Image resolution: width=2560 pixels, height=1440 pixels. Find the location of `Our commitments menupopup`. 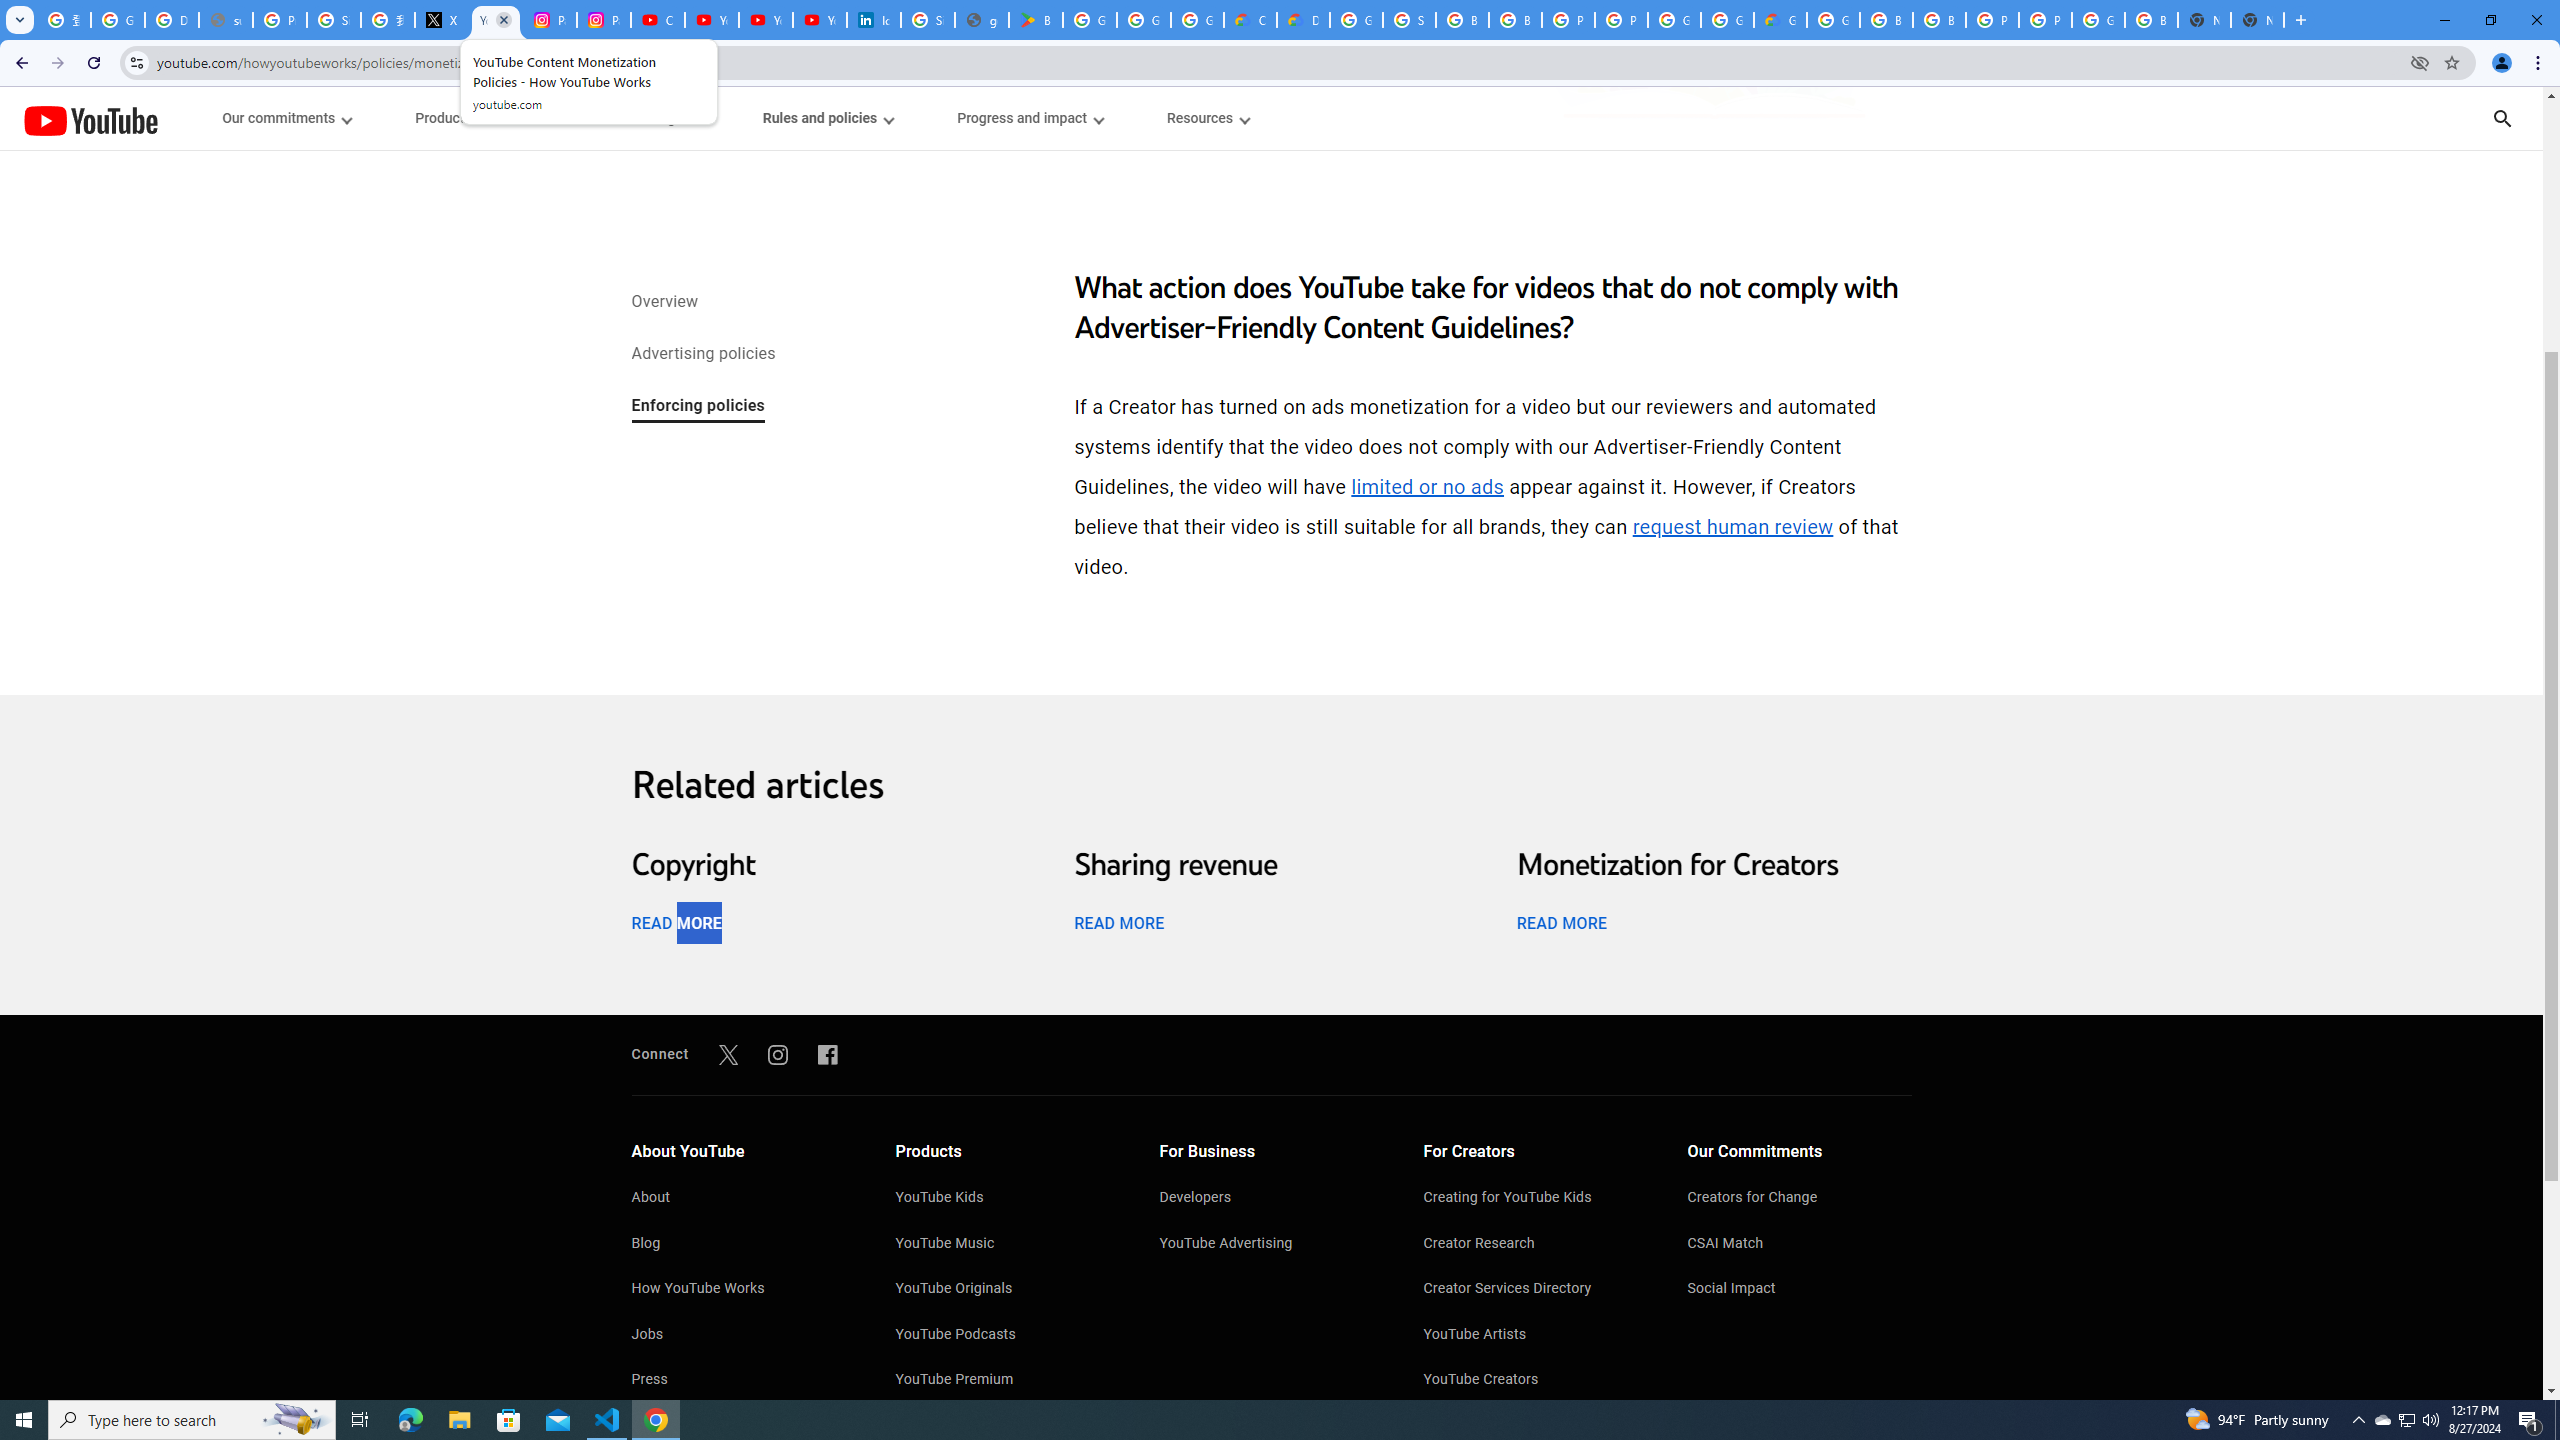

Our commitments menupopup is located at coordinates (288, 118).